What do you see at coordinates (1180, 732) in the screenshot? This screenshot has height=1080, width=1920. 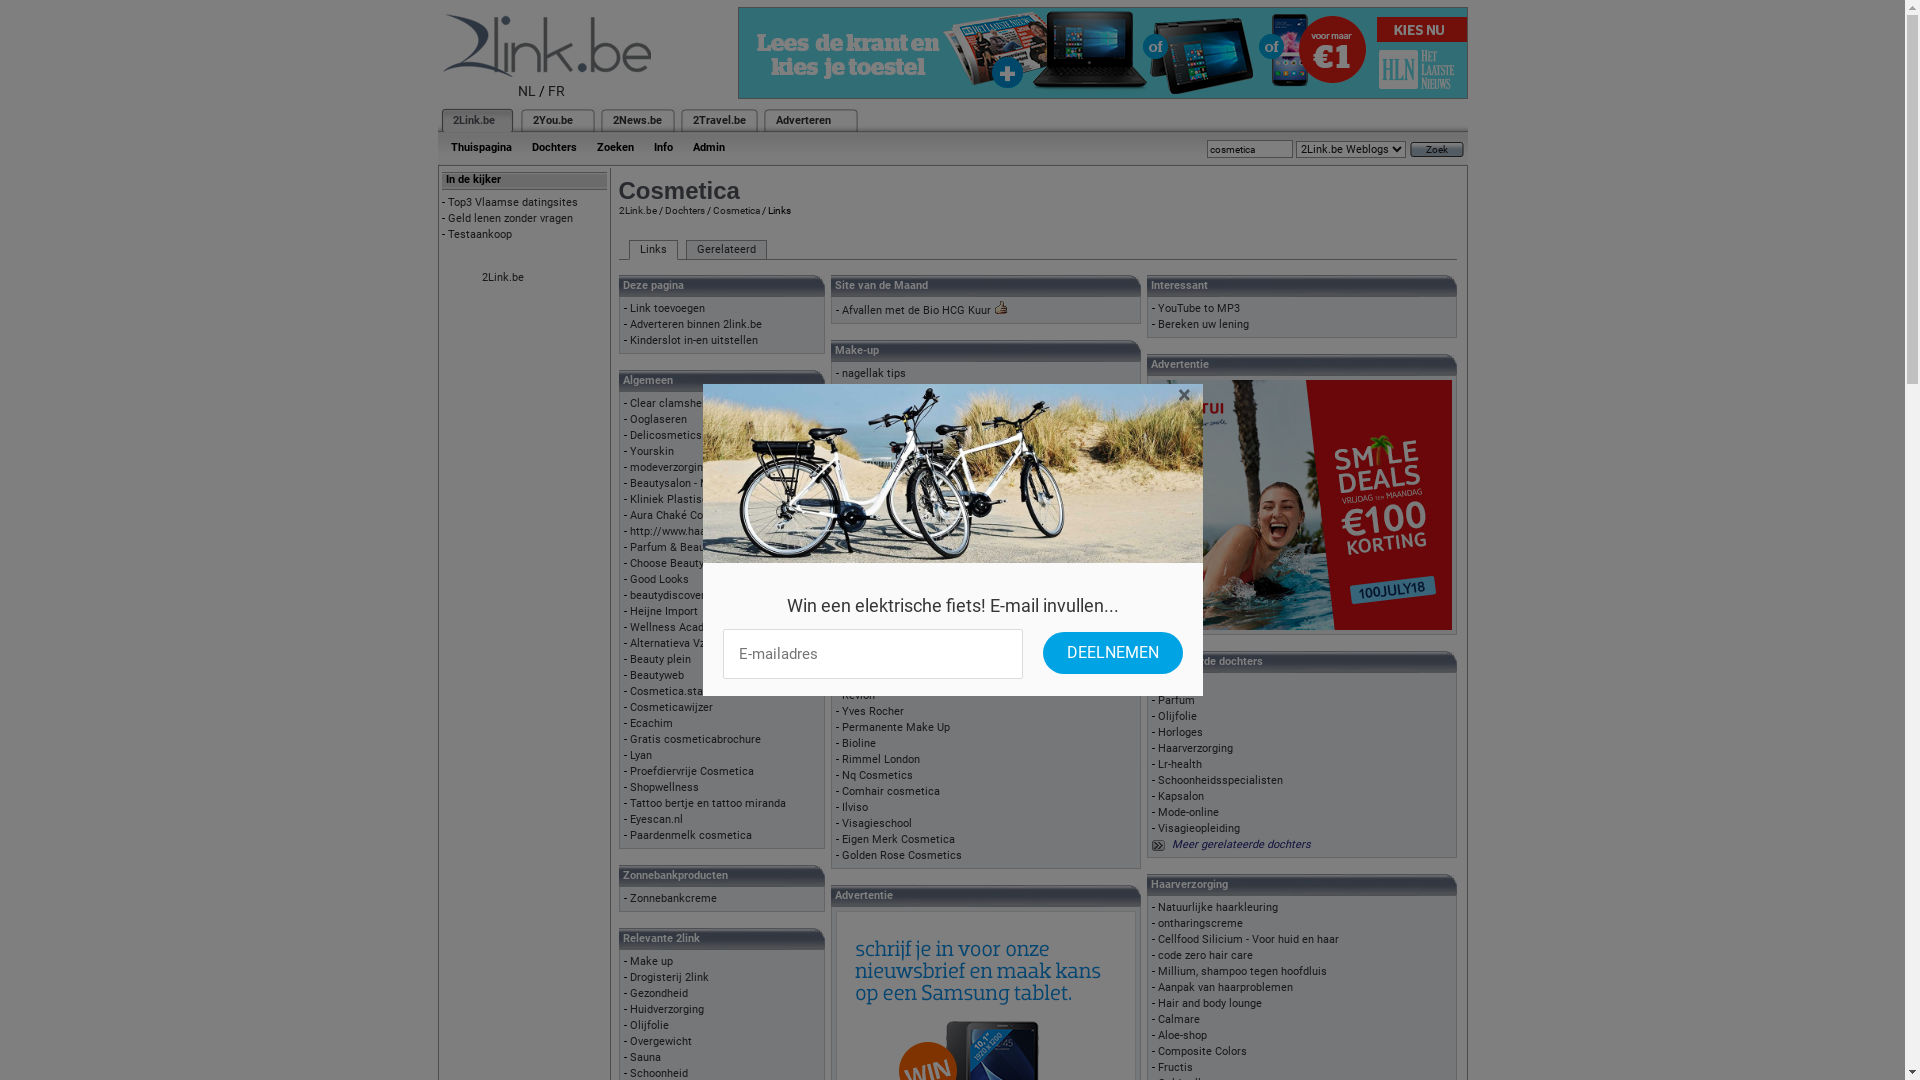 I see `Horloges` at bounding box center [1180, 732].